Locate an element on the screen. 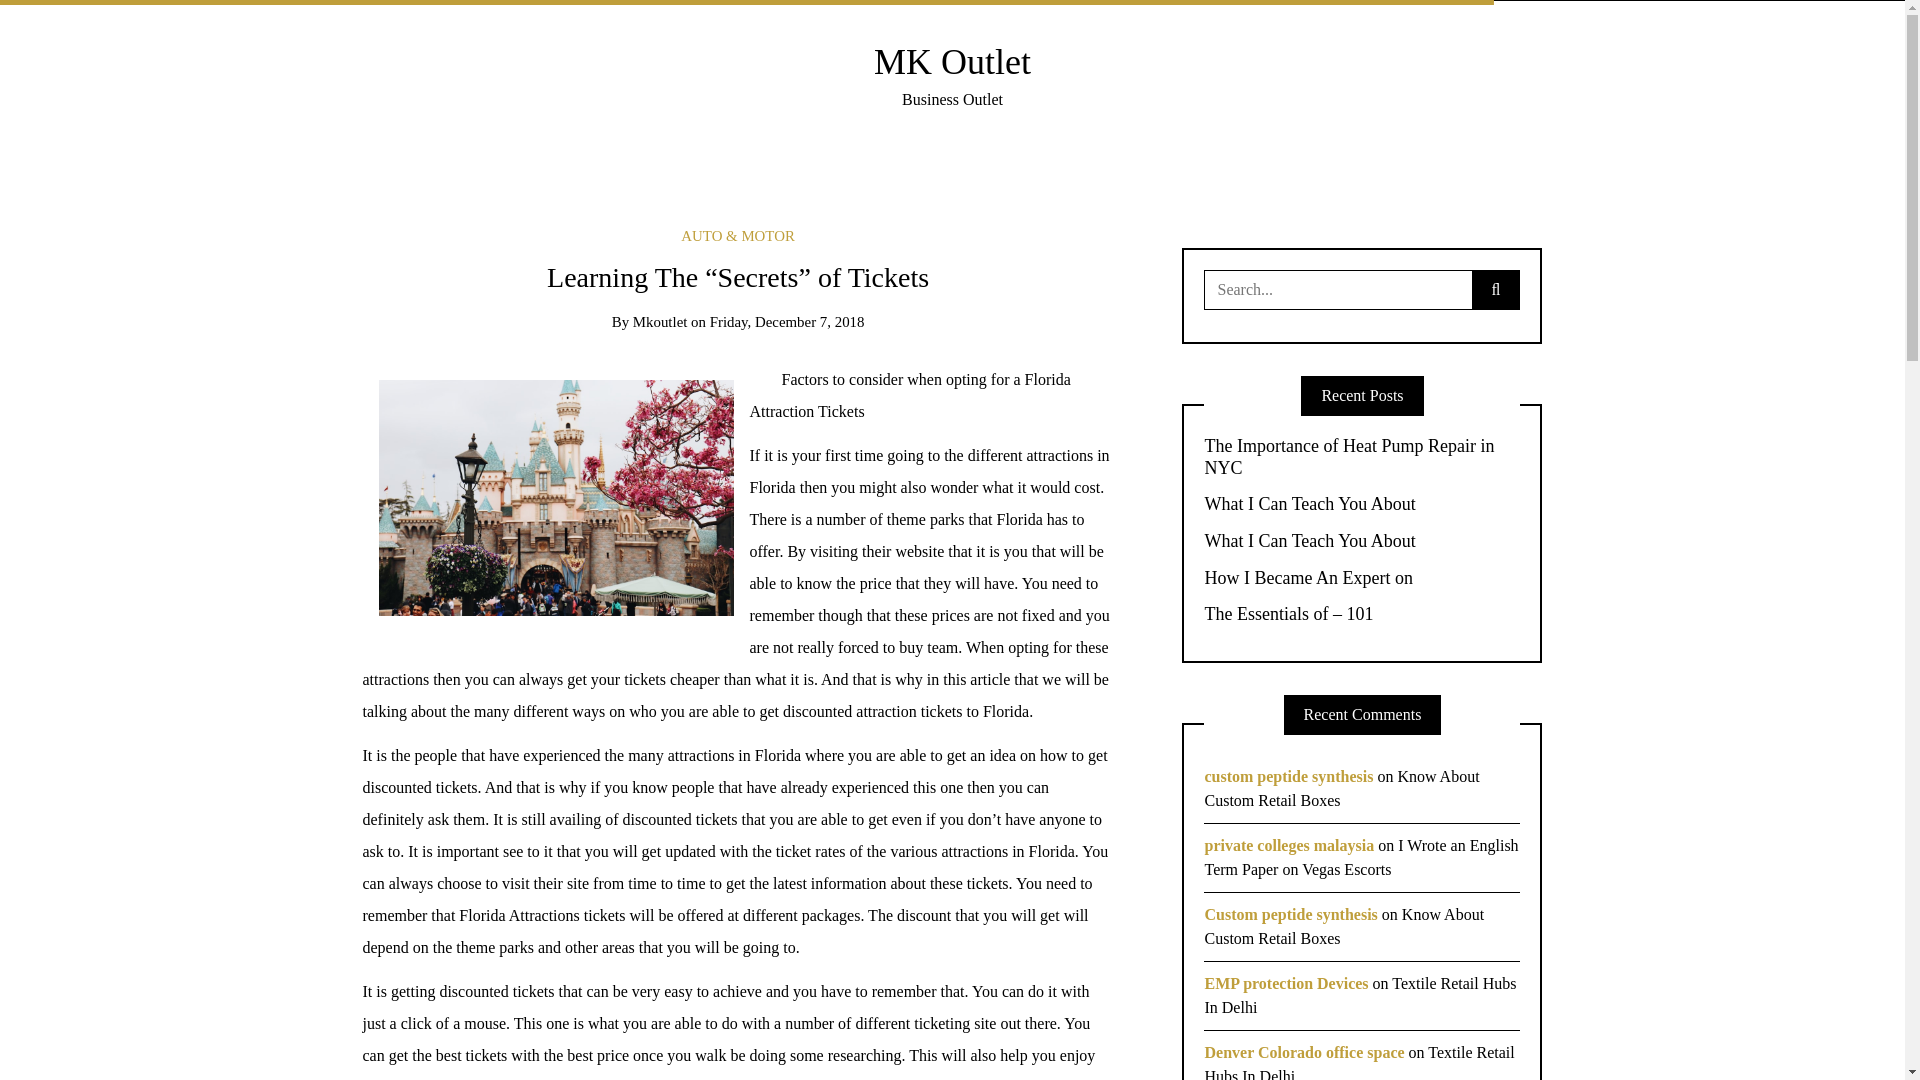 The image size is (1920, 1080). Posts by mkoutlet is located at coordinates (660, 322).